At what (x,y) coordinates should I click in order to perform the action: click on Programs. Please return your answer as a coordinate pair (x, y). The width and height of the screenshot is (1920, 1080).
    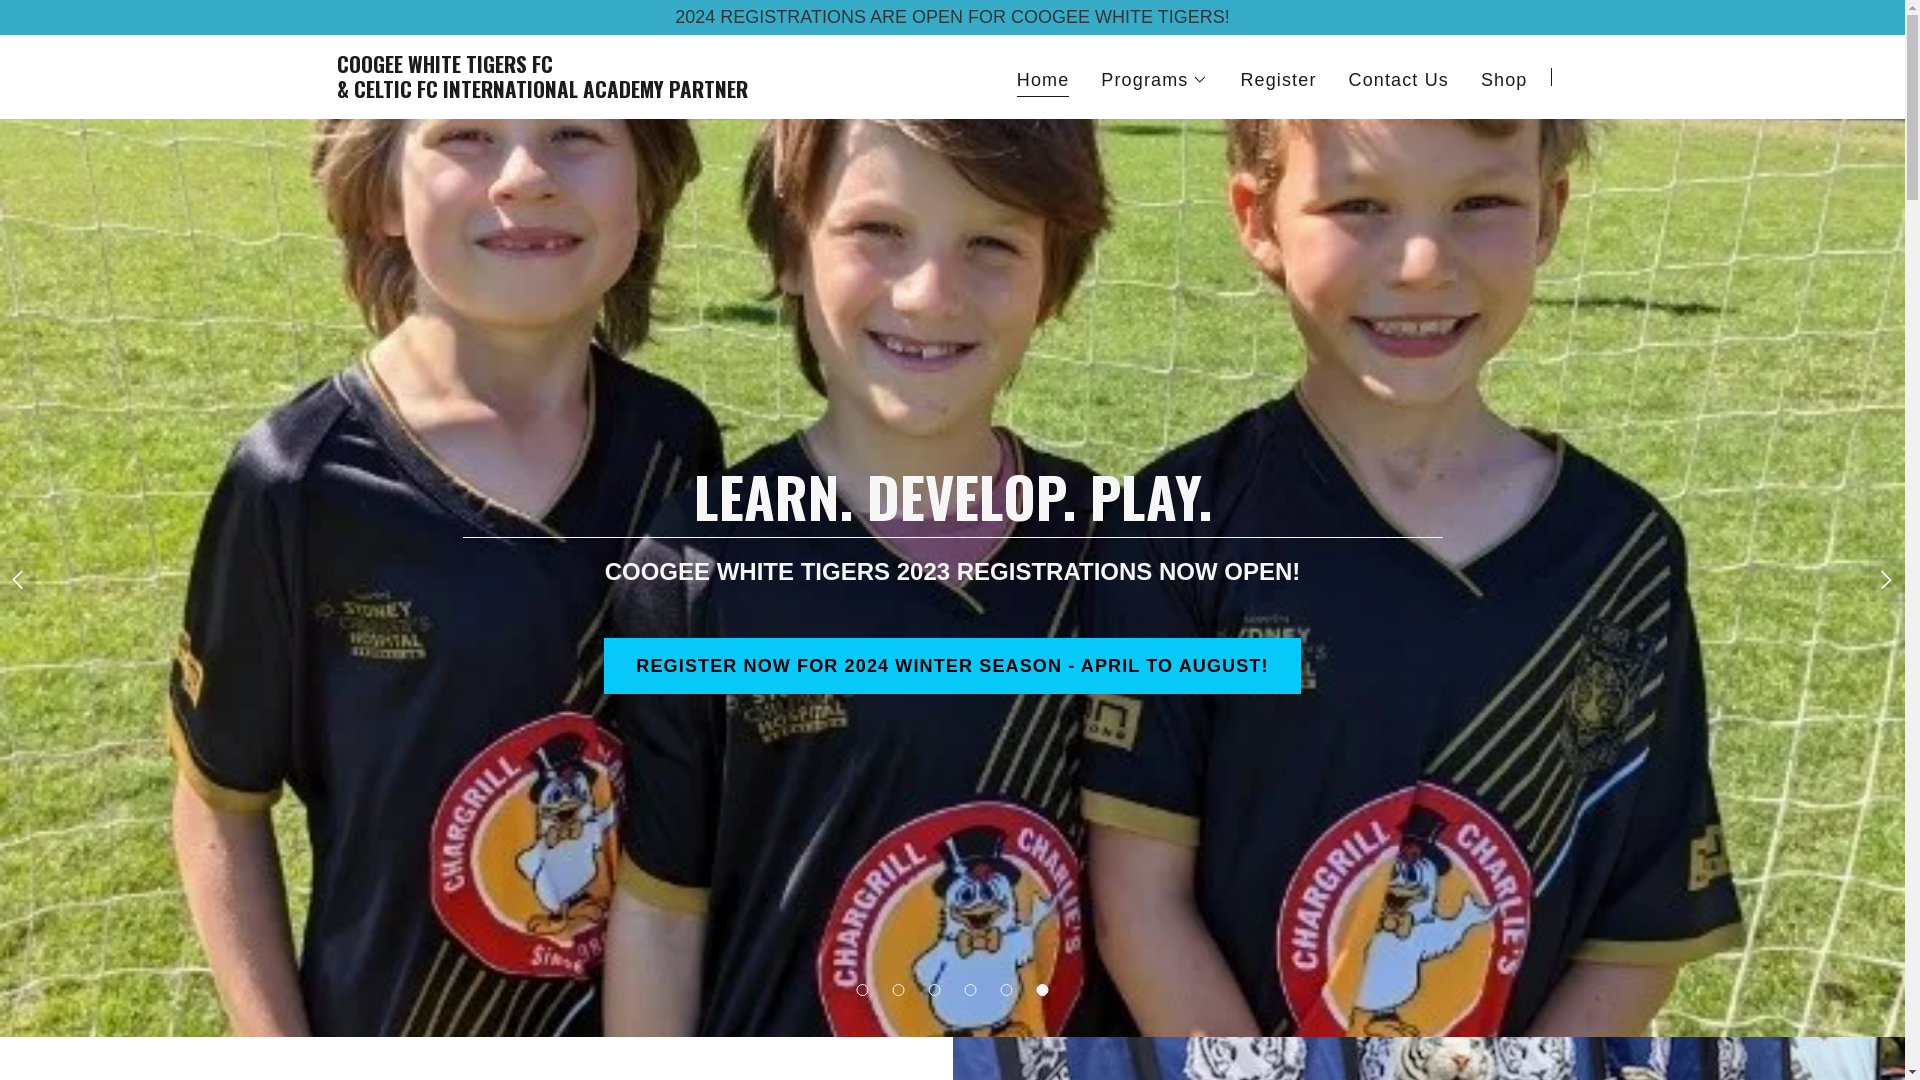
    Looking at the image, I should click on (1154, 80).